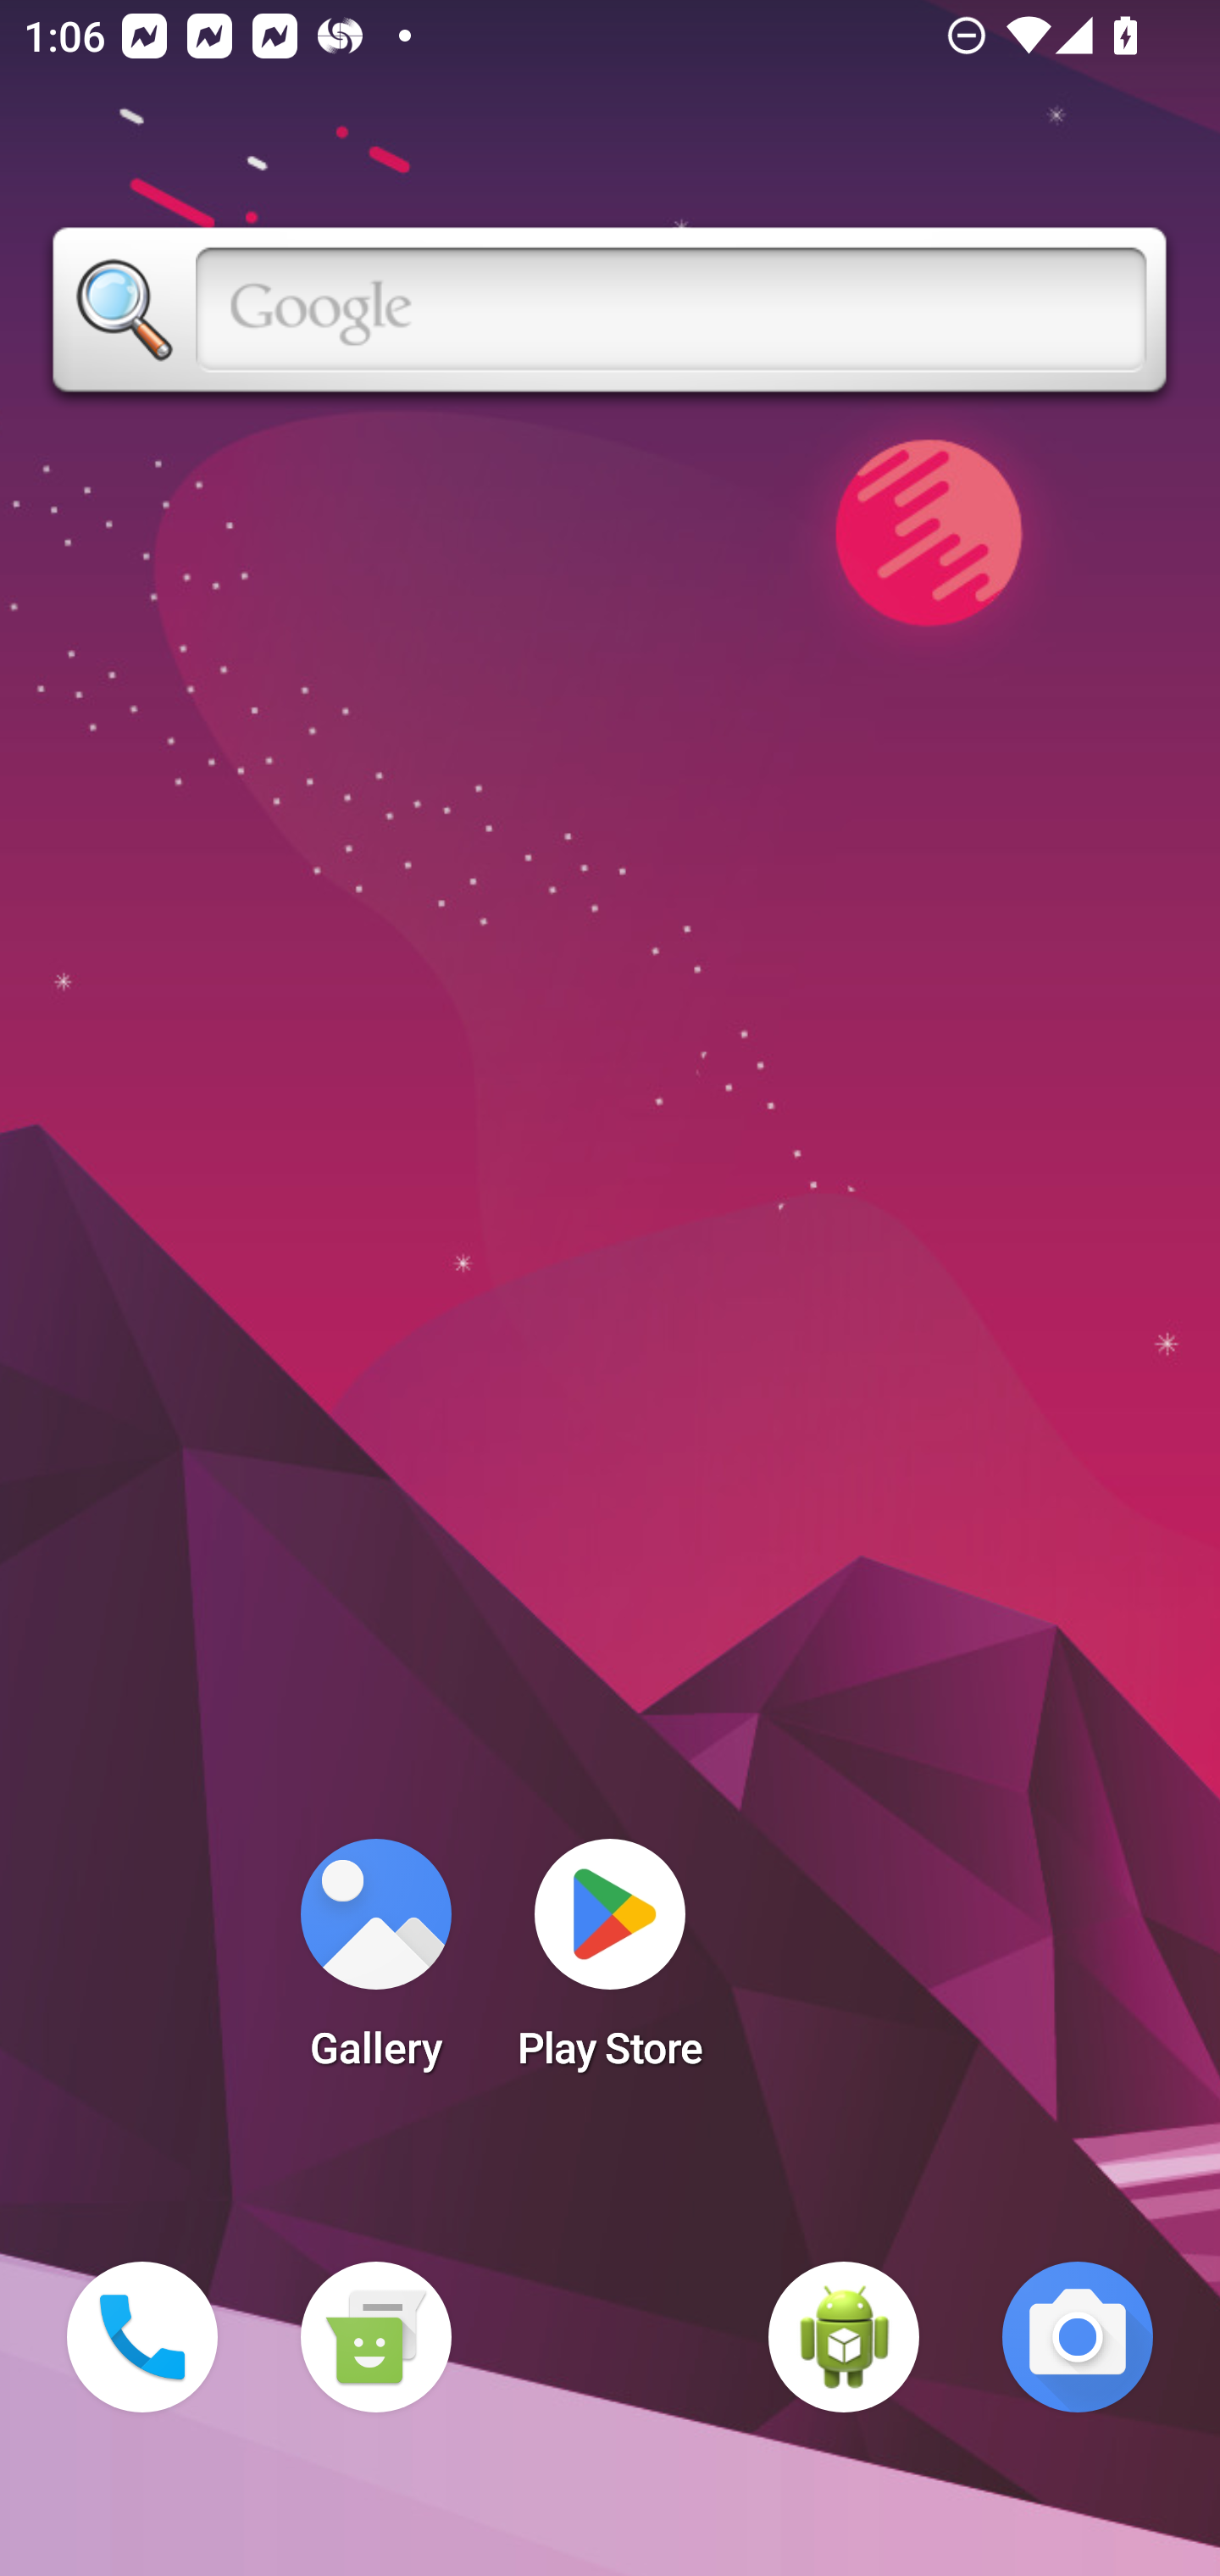 The image size is (1220, 2576). What do you see at coordinates (610, 1964) in the screenshot?
I see `Play Store` at bounding box center [610, 1964].